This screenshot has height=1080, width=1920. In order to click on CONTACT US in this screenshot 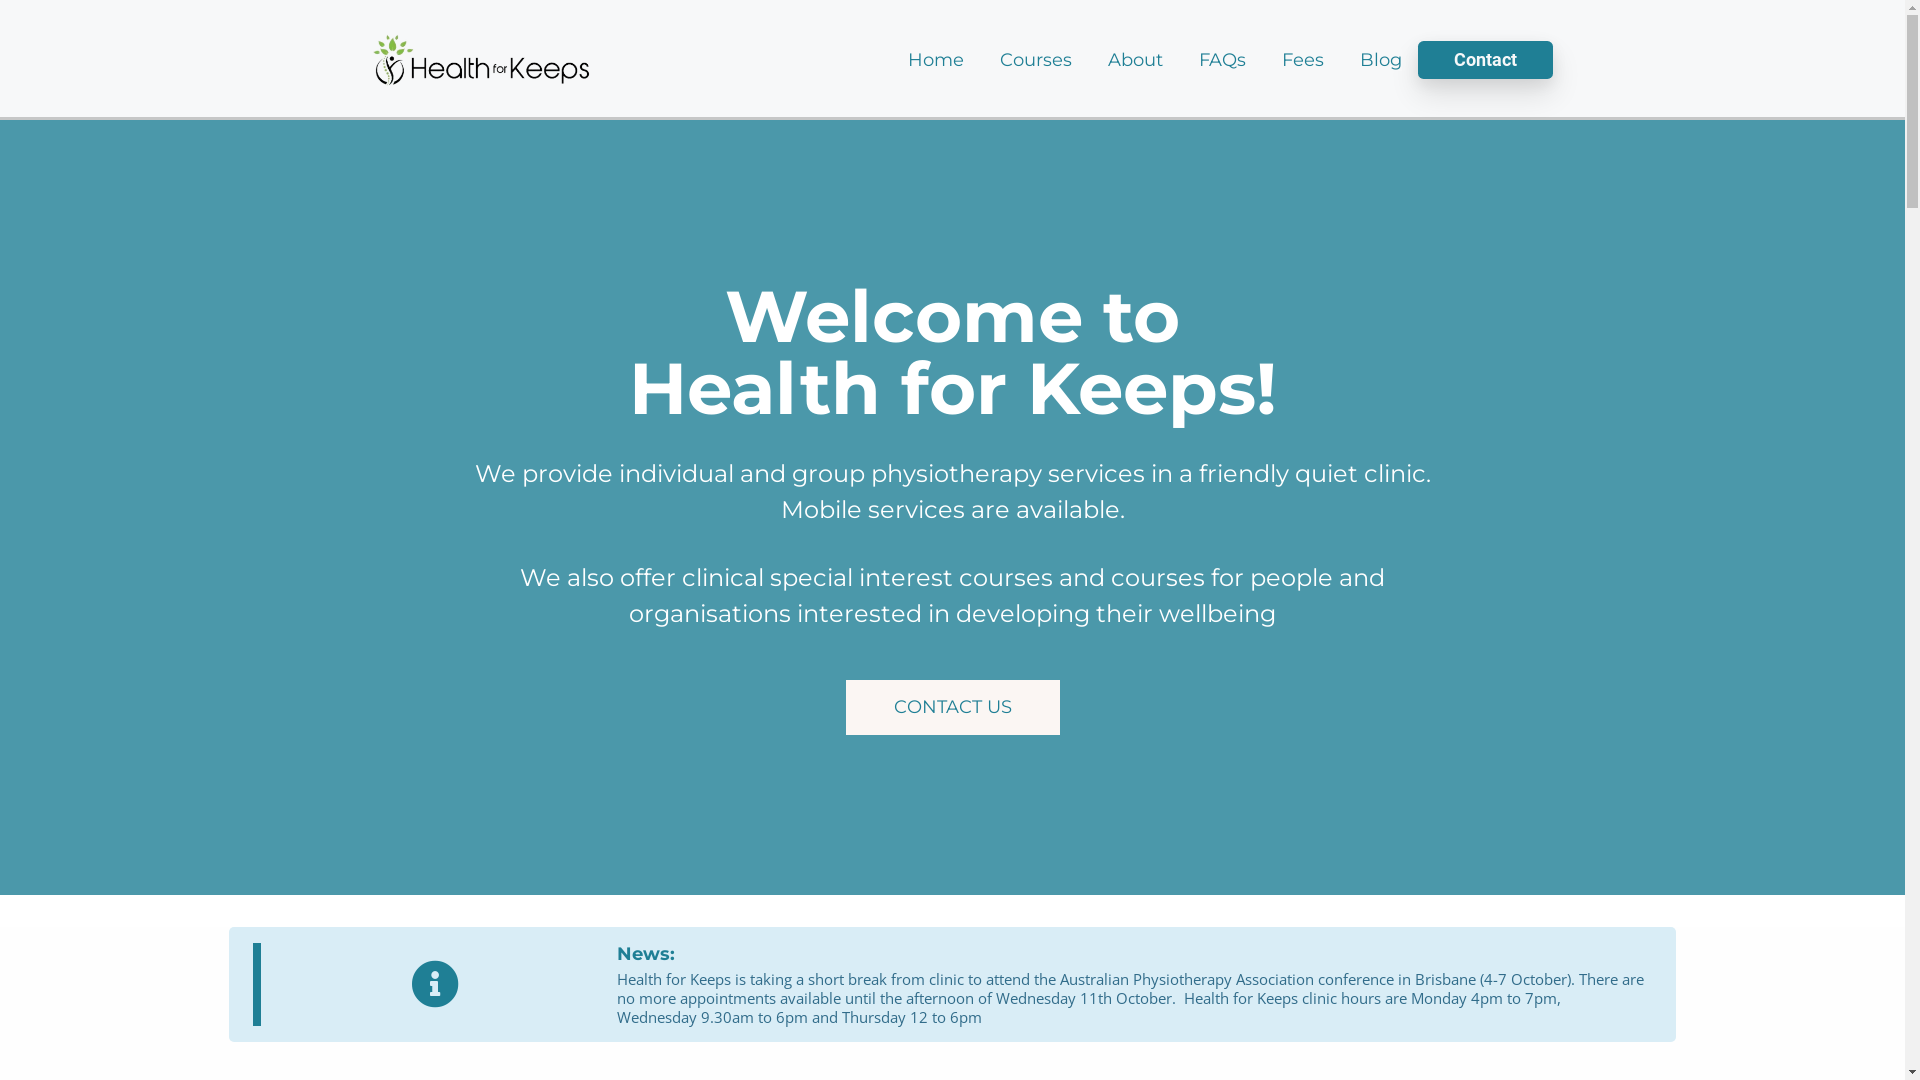, I will do `click(953, 708)`.